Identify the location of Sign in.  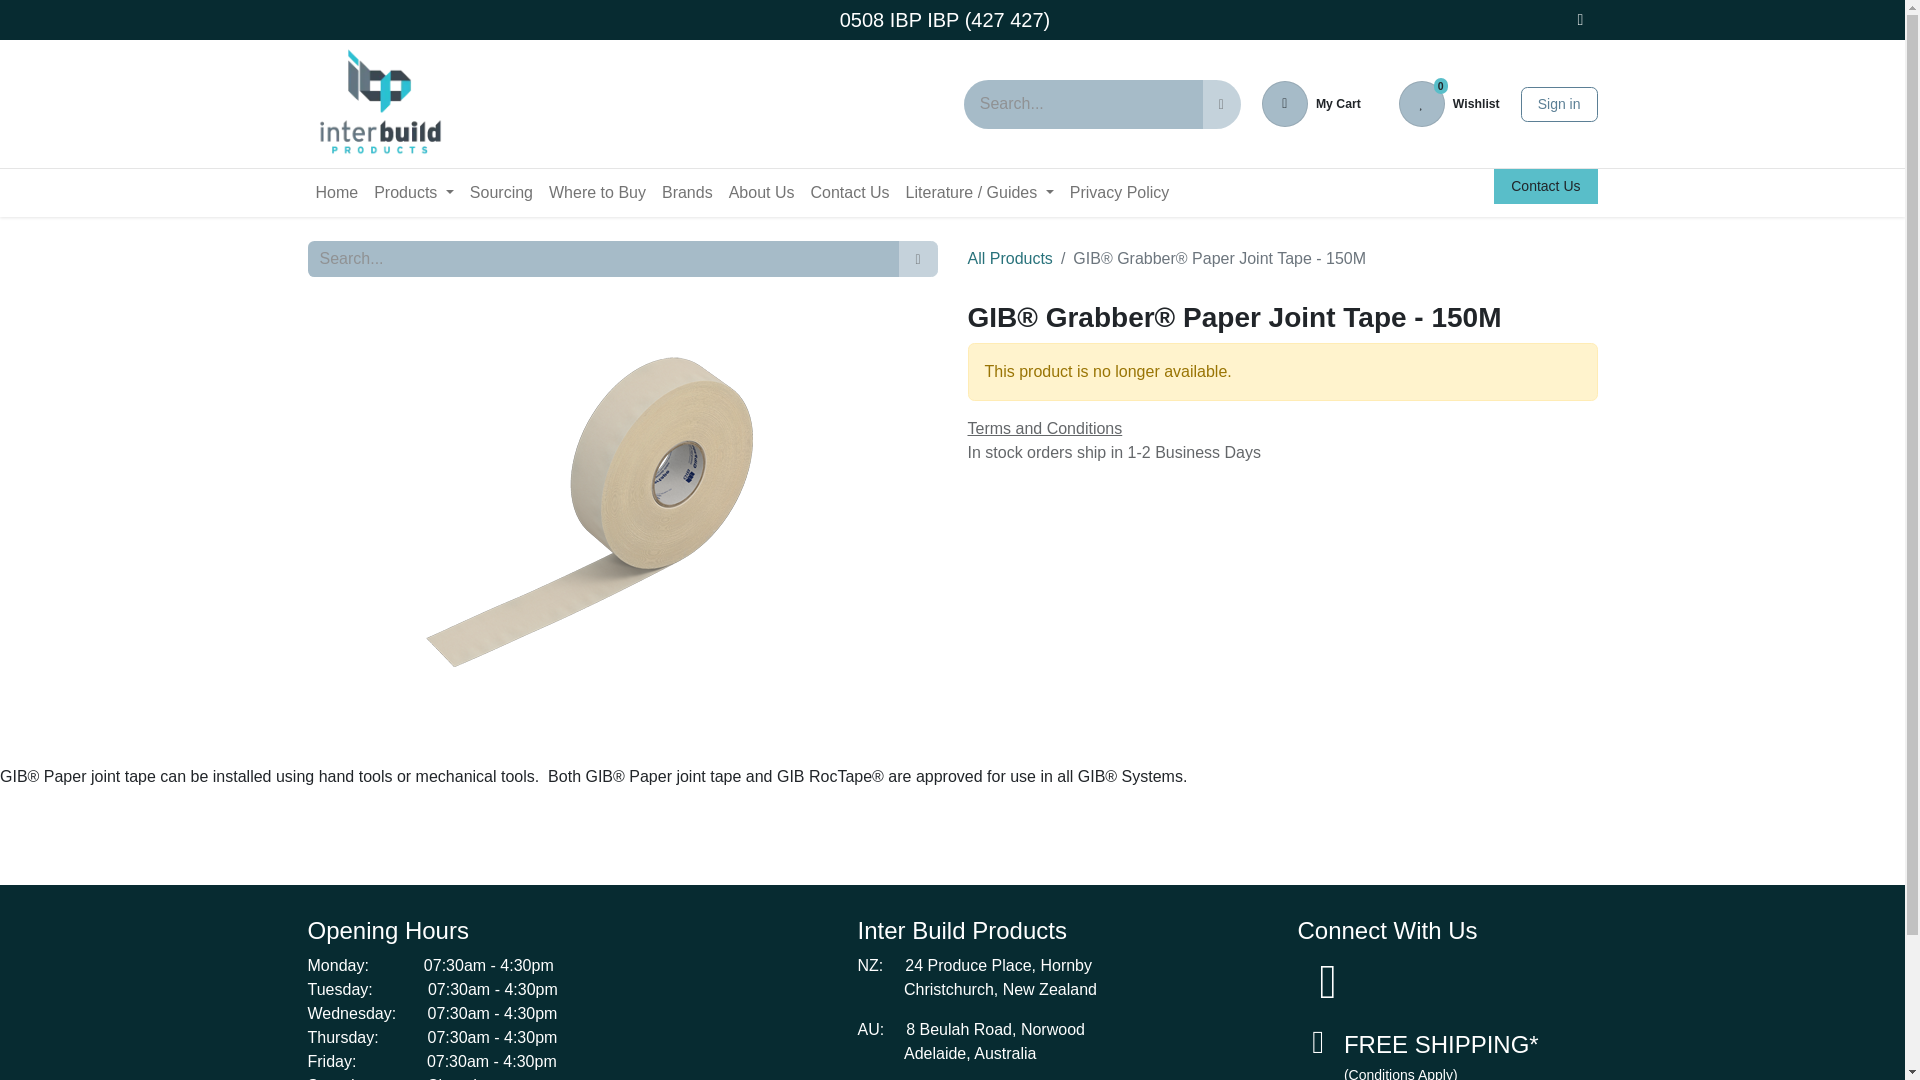
(1558, 103).